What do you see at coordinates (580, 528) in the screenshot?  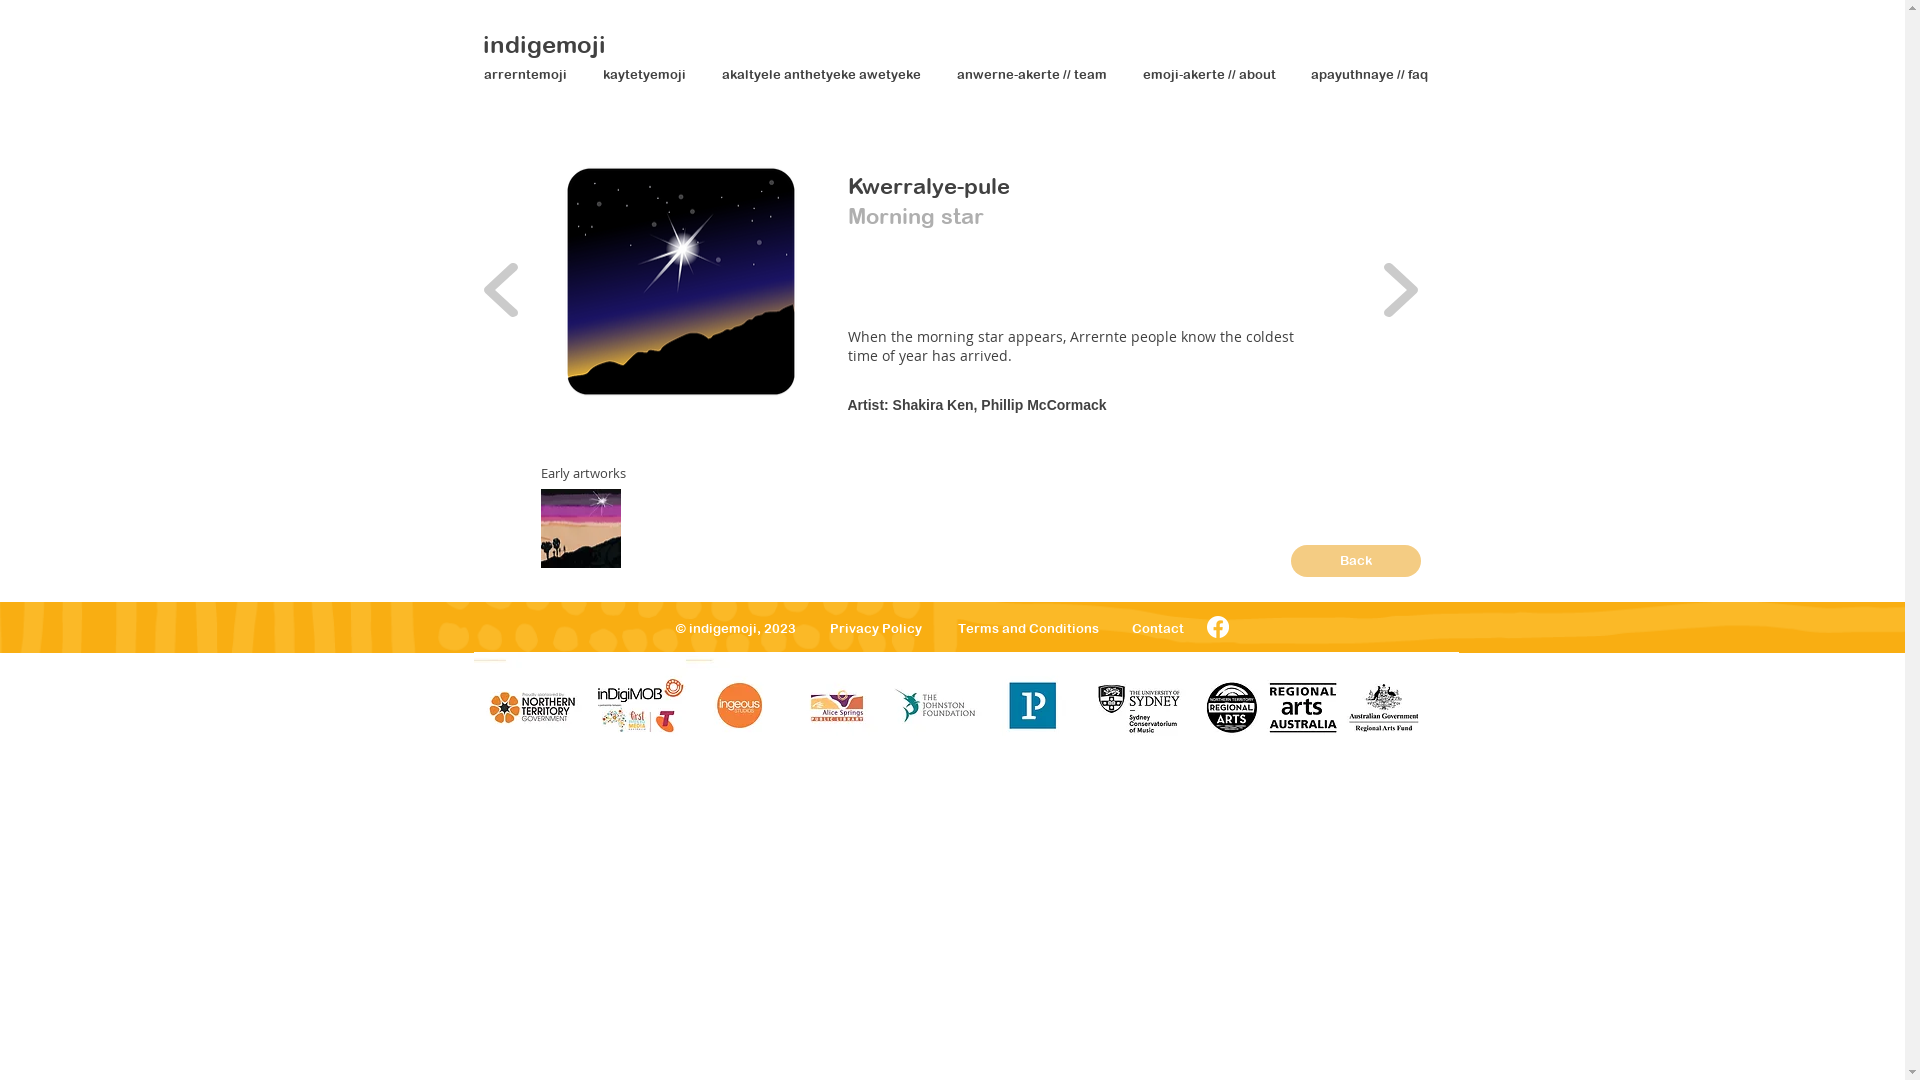 I see `star.jpg` at bounding box center [580, 528].